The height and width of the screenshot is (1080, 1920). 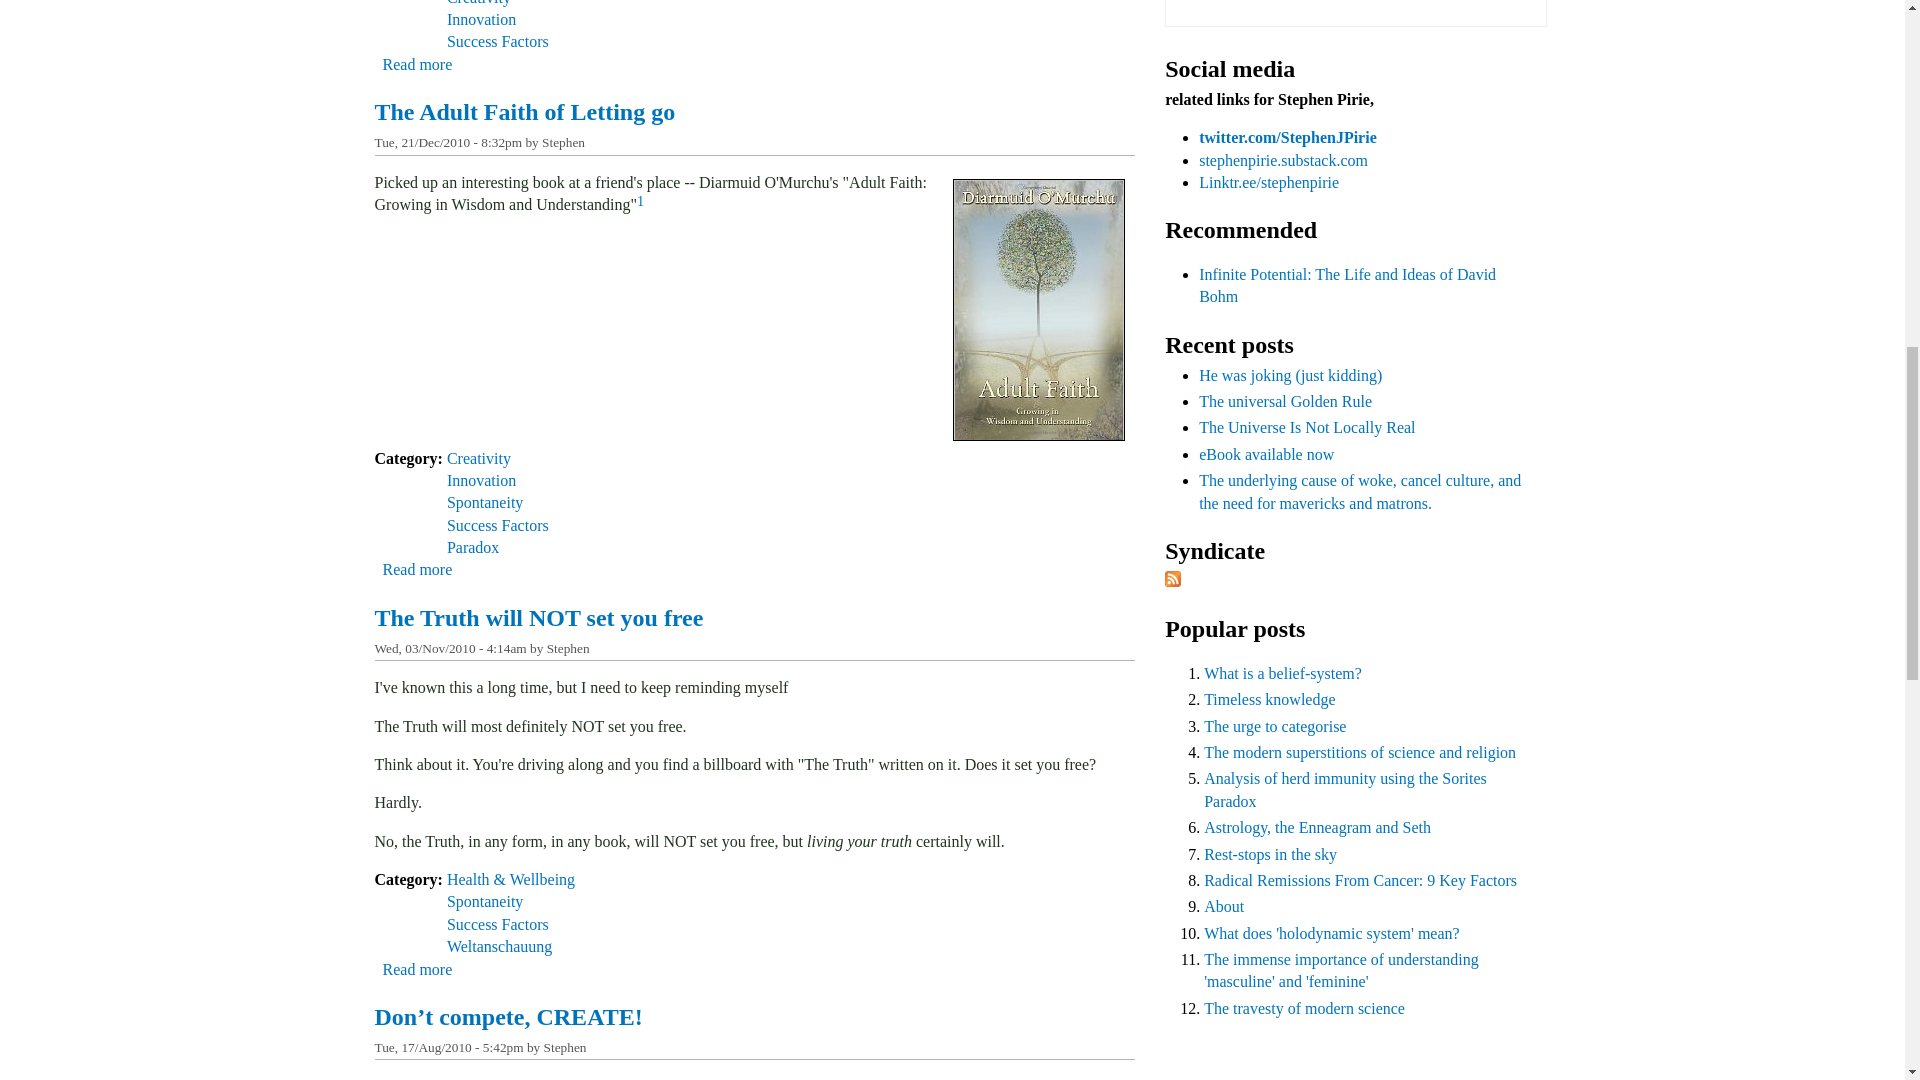 I want to click on Innovation, so click(x=416, y=568).